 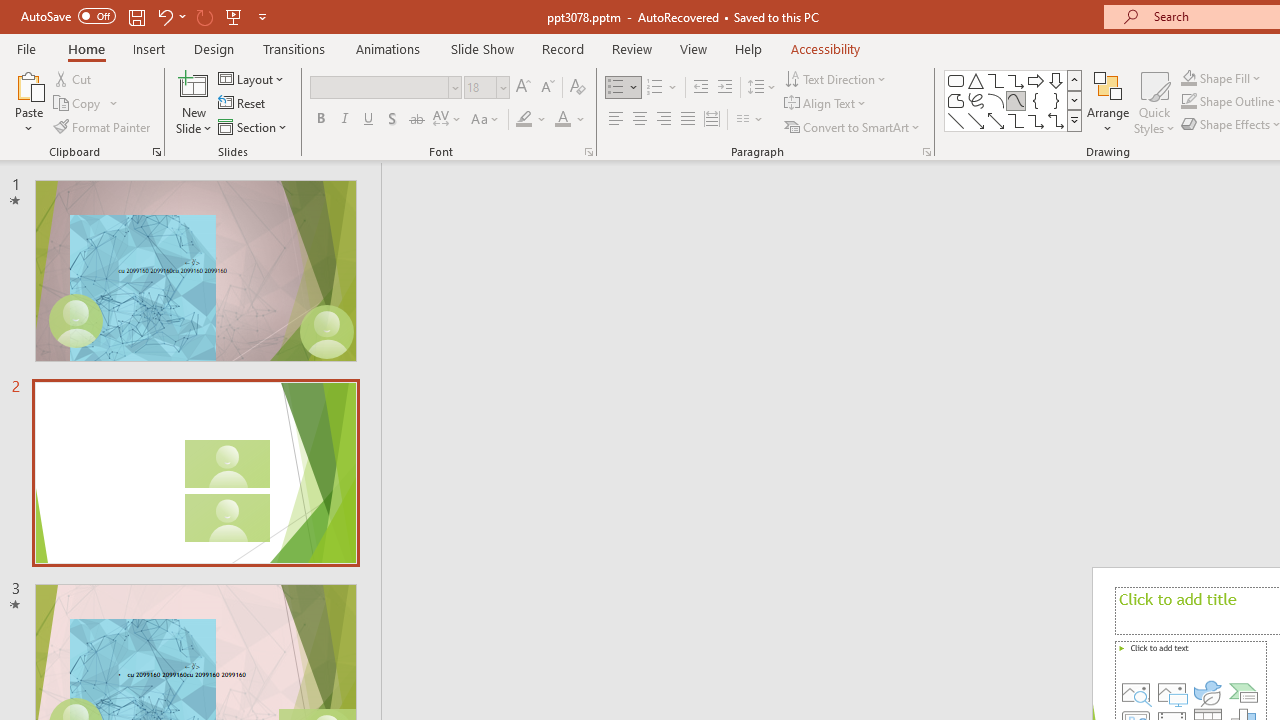 What do you see at coordinates (996, 120) in the screenshot?
I see `Line Arrow: Double` at bounding box center [996, 120].